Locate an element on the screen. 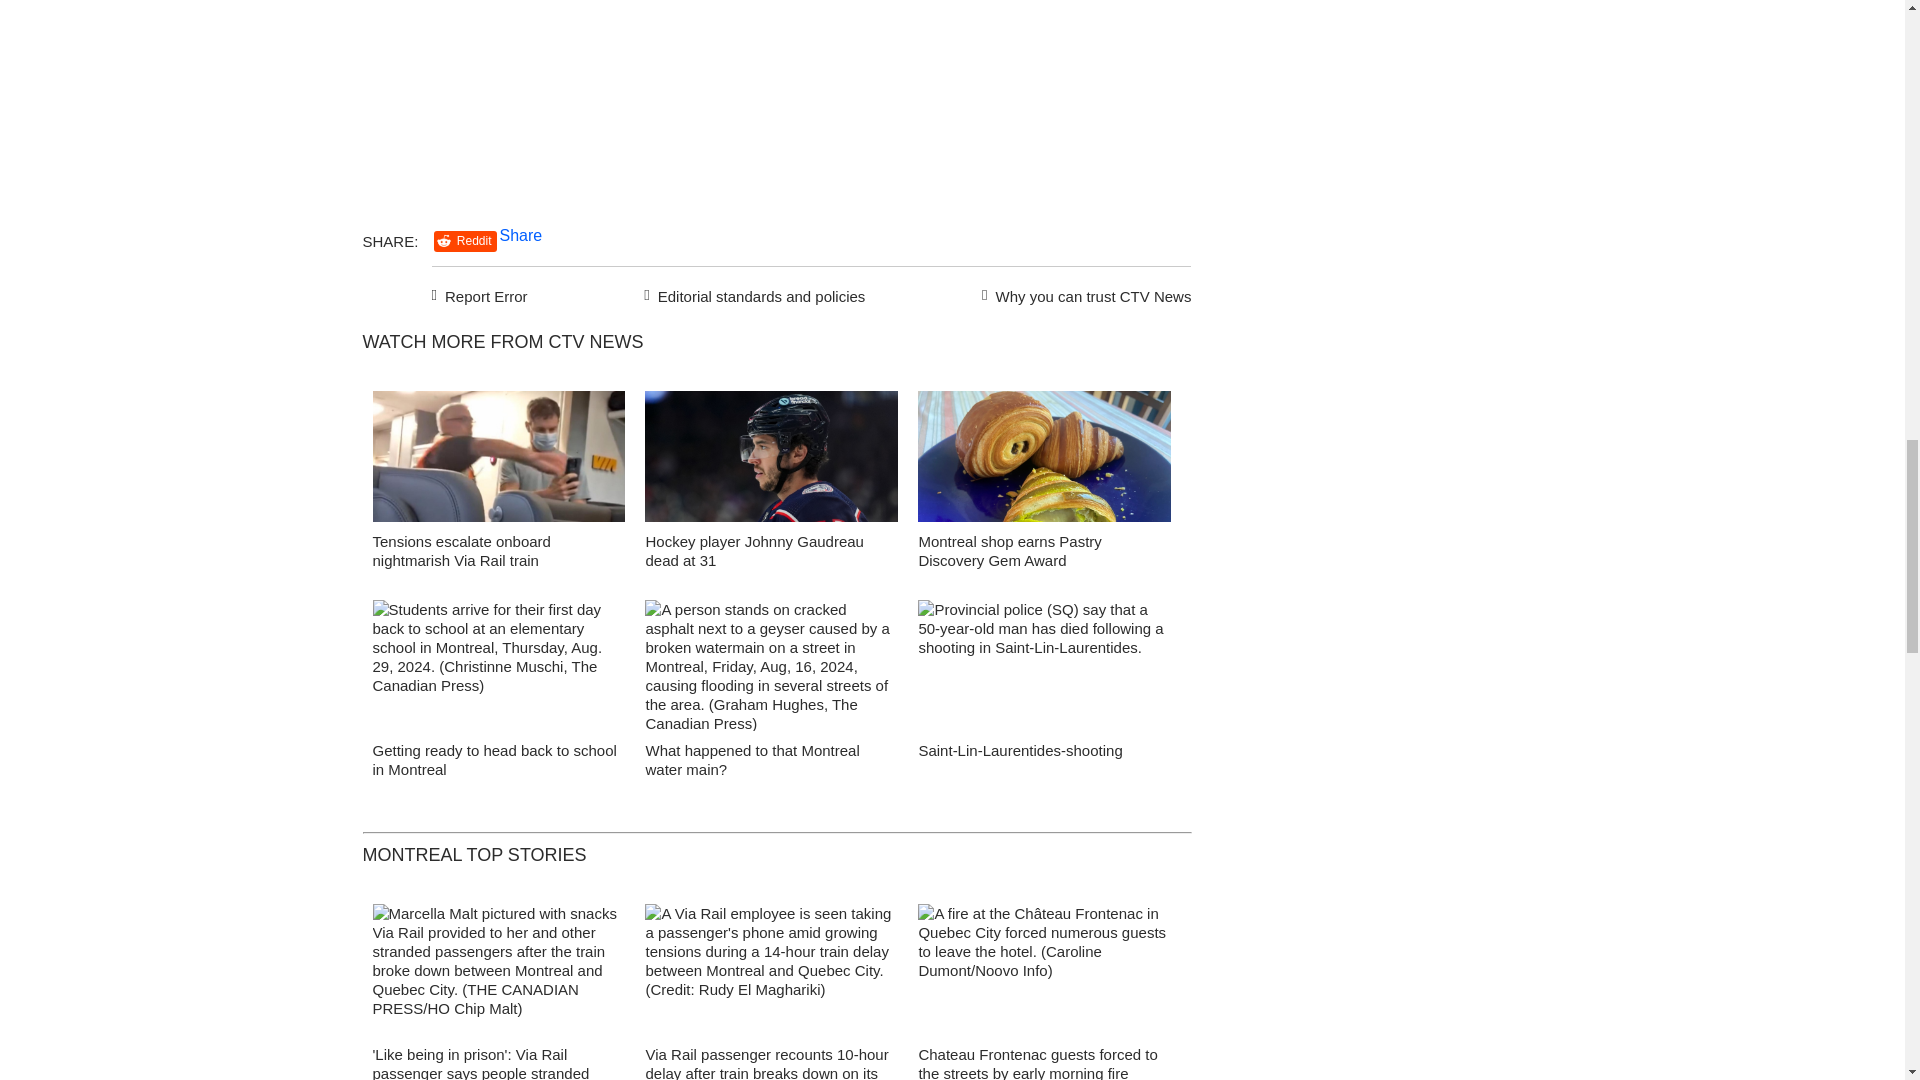 The height and width of the screenshot is (1080, 1920).  Johnny Gaudreau  is located at coordinates (772, 462).